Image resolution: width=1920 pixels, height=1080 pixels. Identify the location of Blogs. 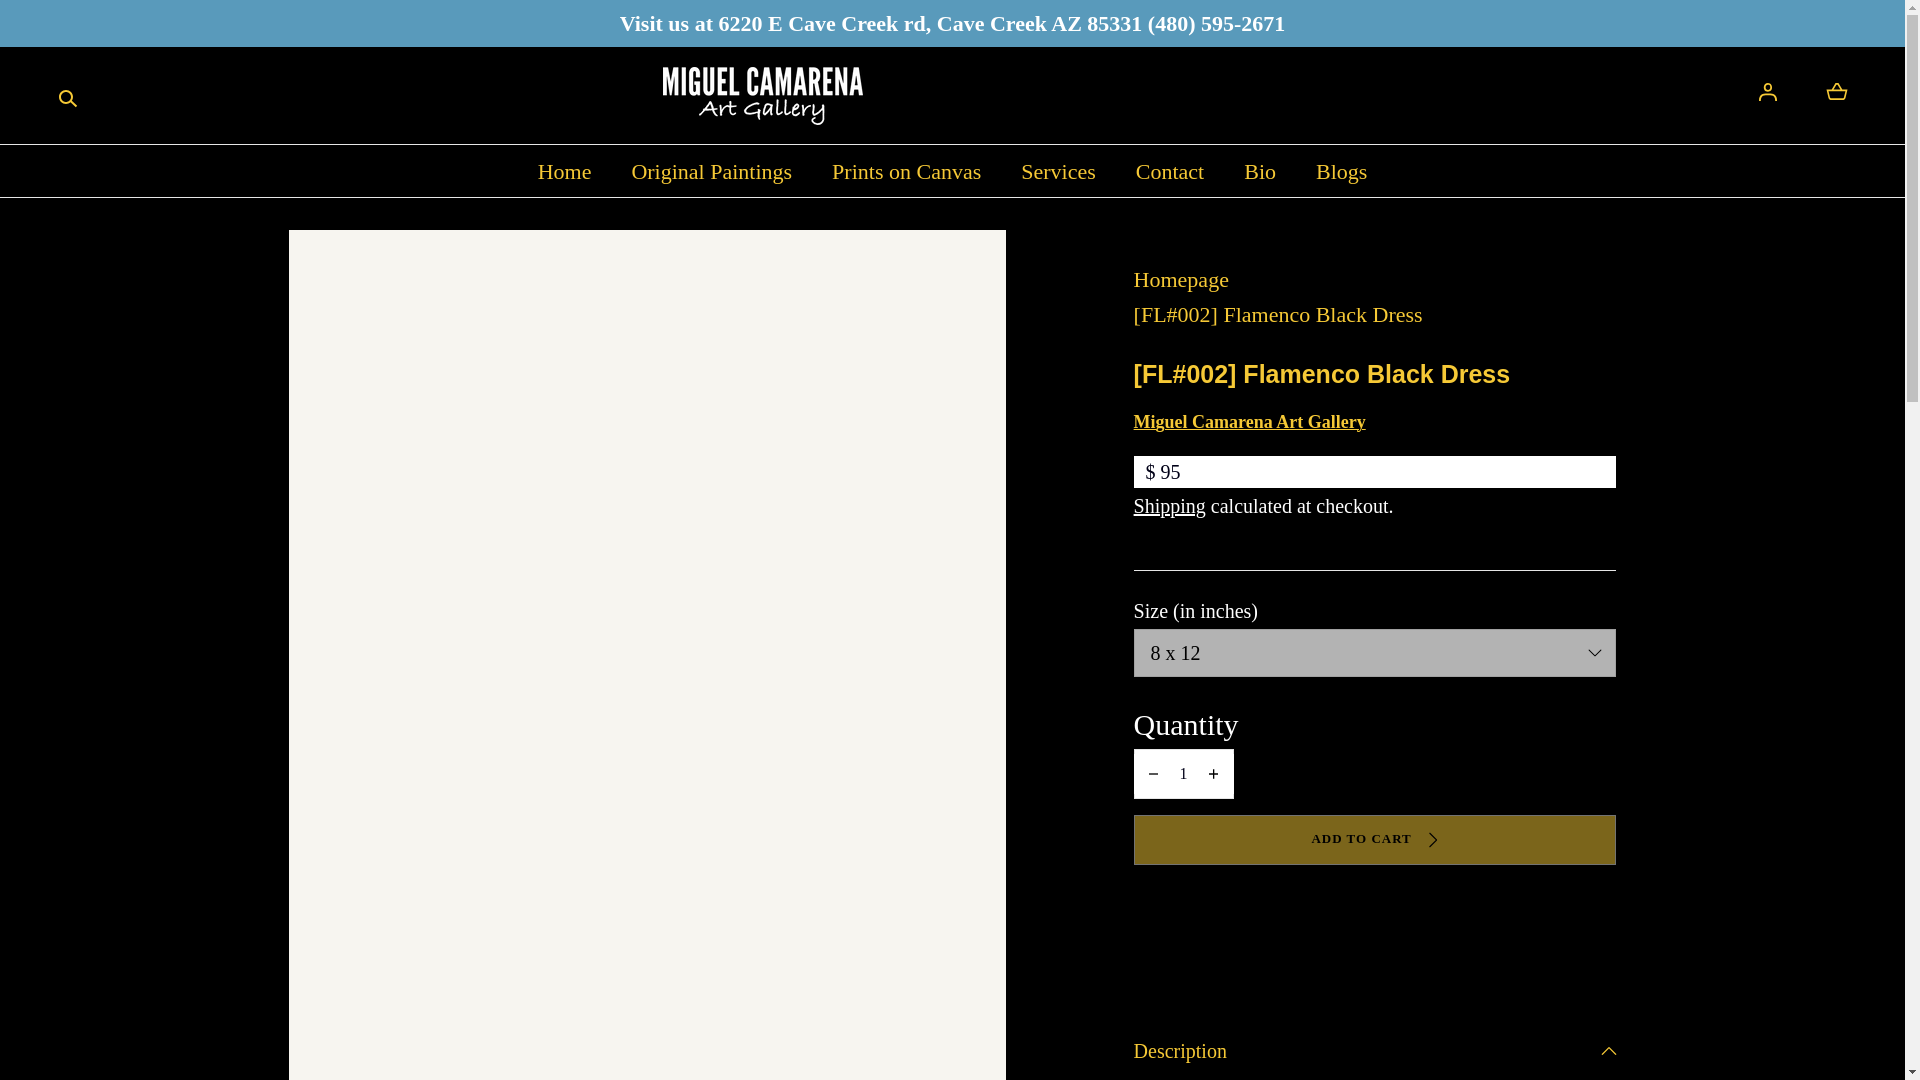
(1341, 170).